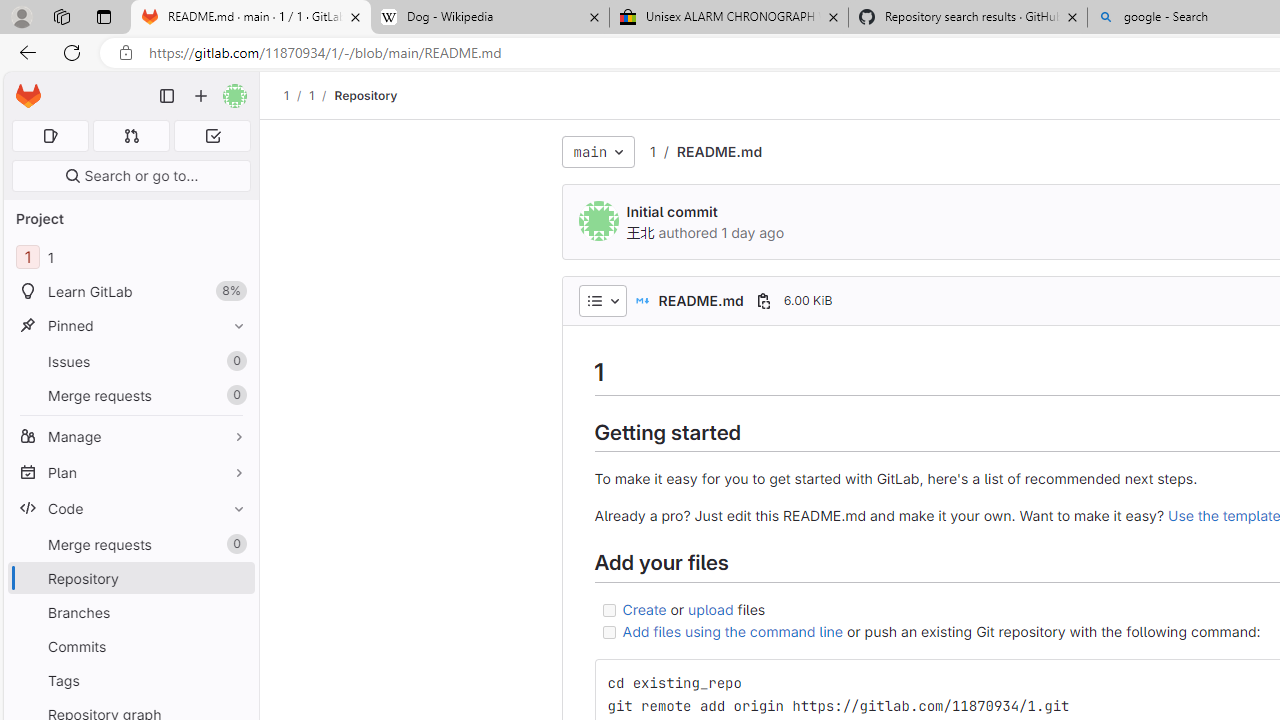 The width and height of the screenshot is (1280, 720). I want to click on Unpin Merge requests, so click(234, 544).